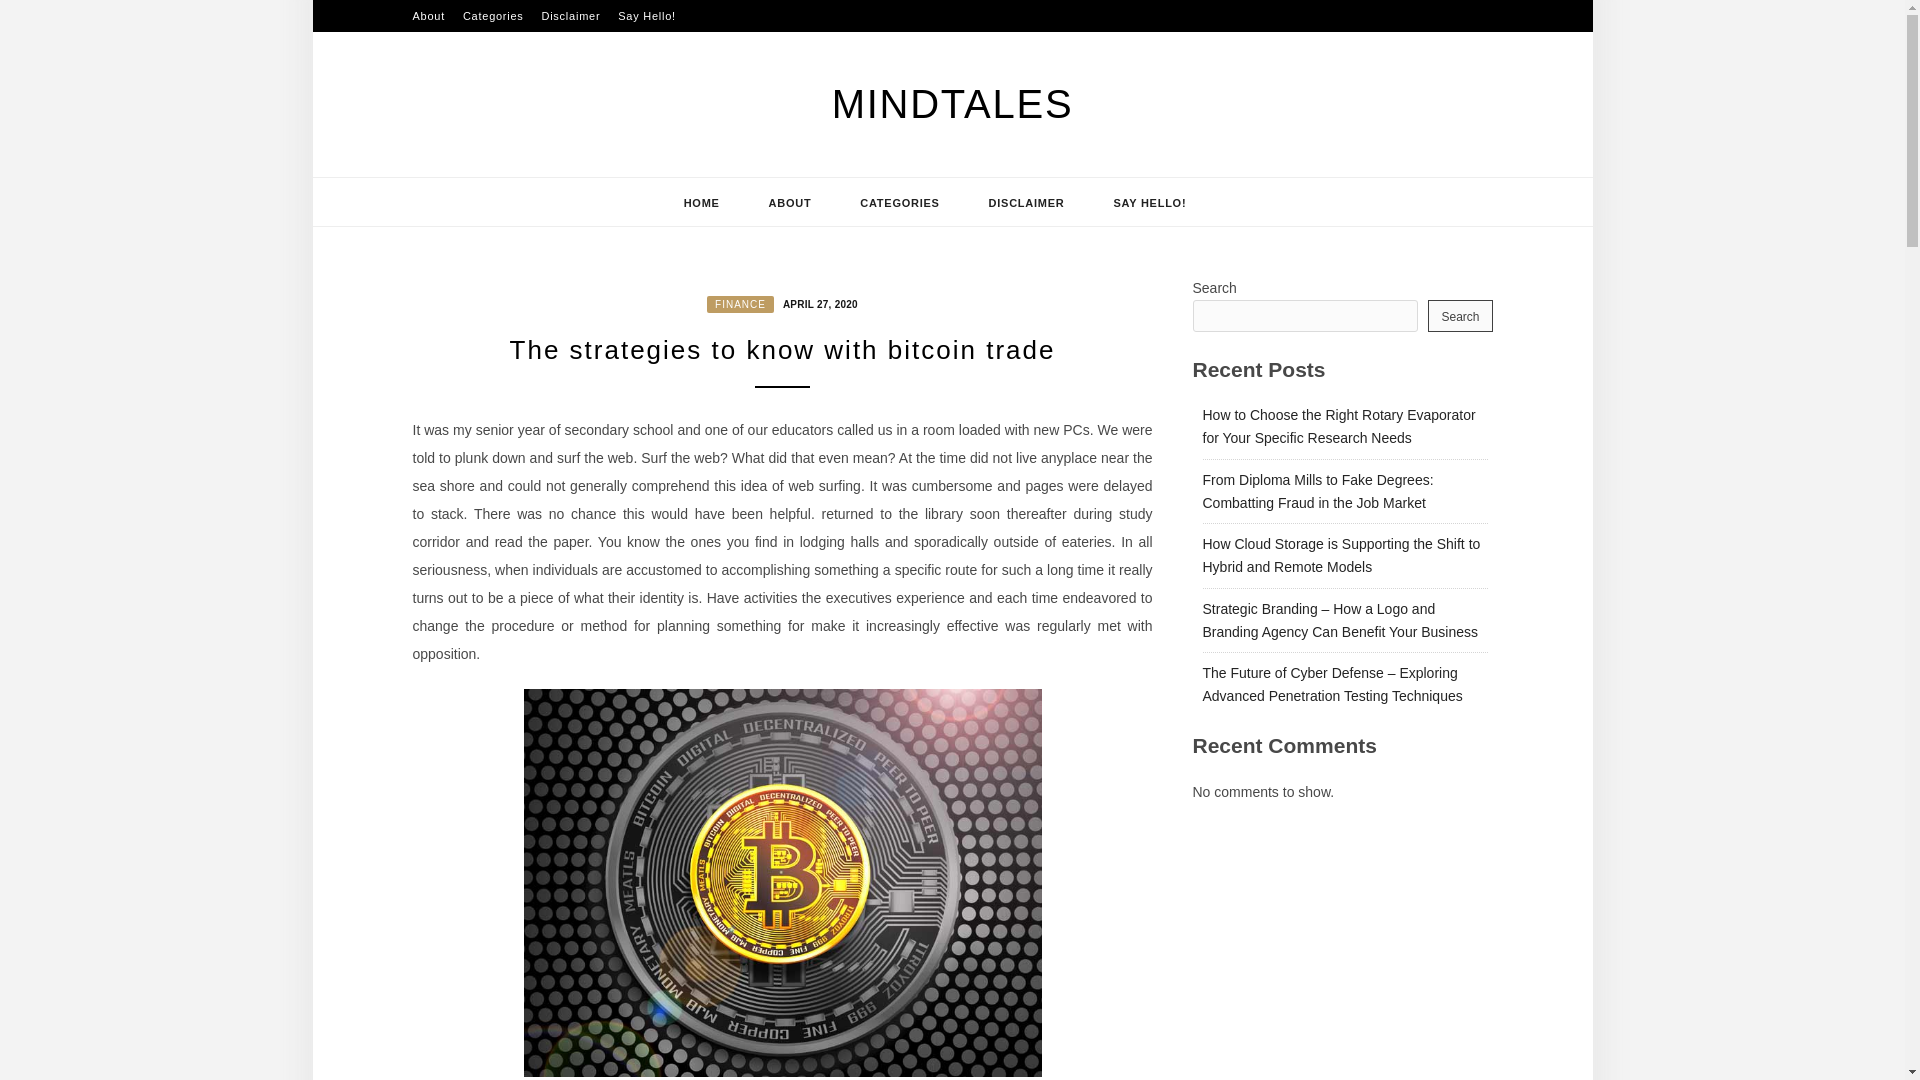 The image size is (1920, 1080). What do you see at coordinates (702, 202) in the screenshot?
I see `HOME` at bounding box center [702, 202].